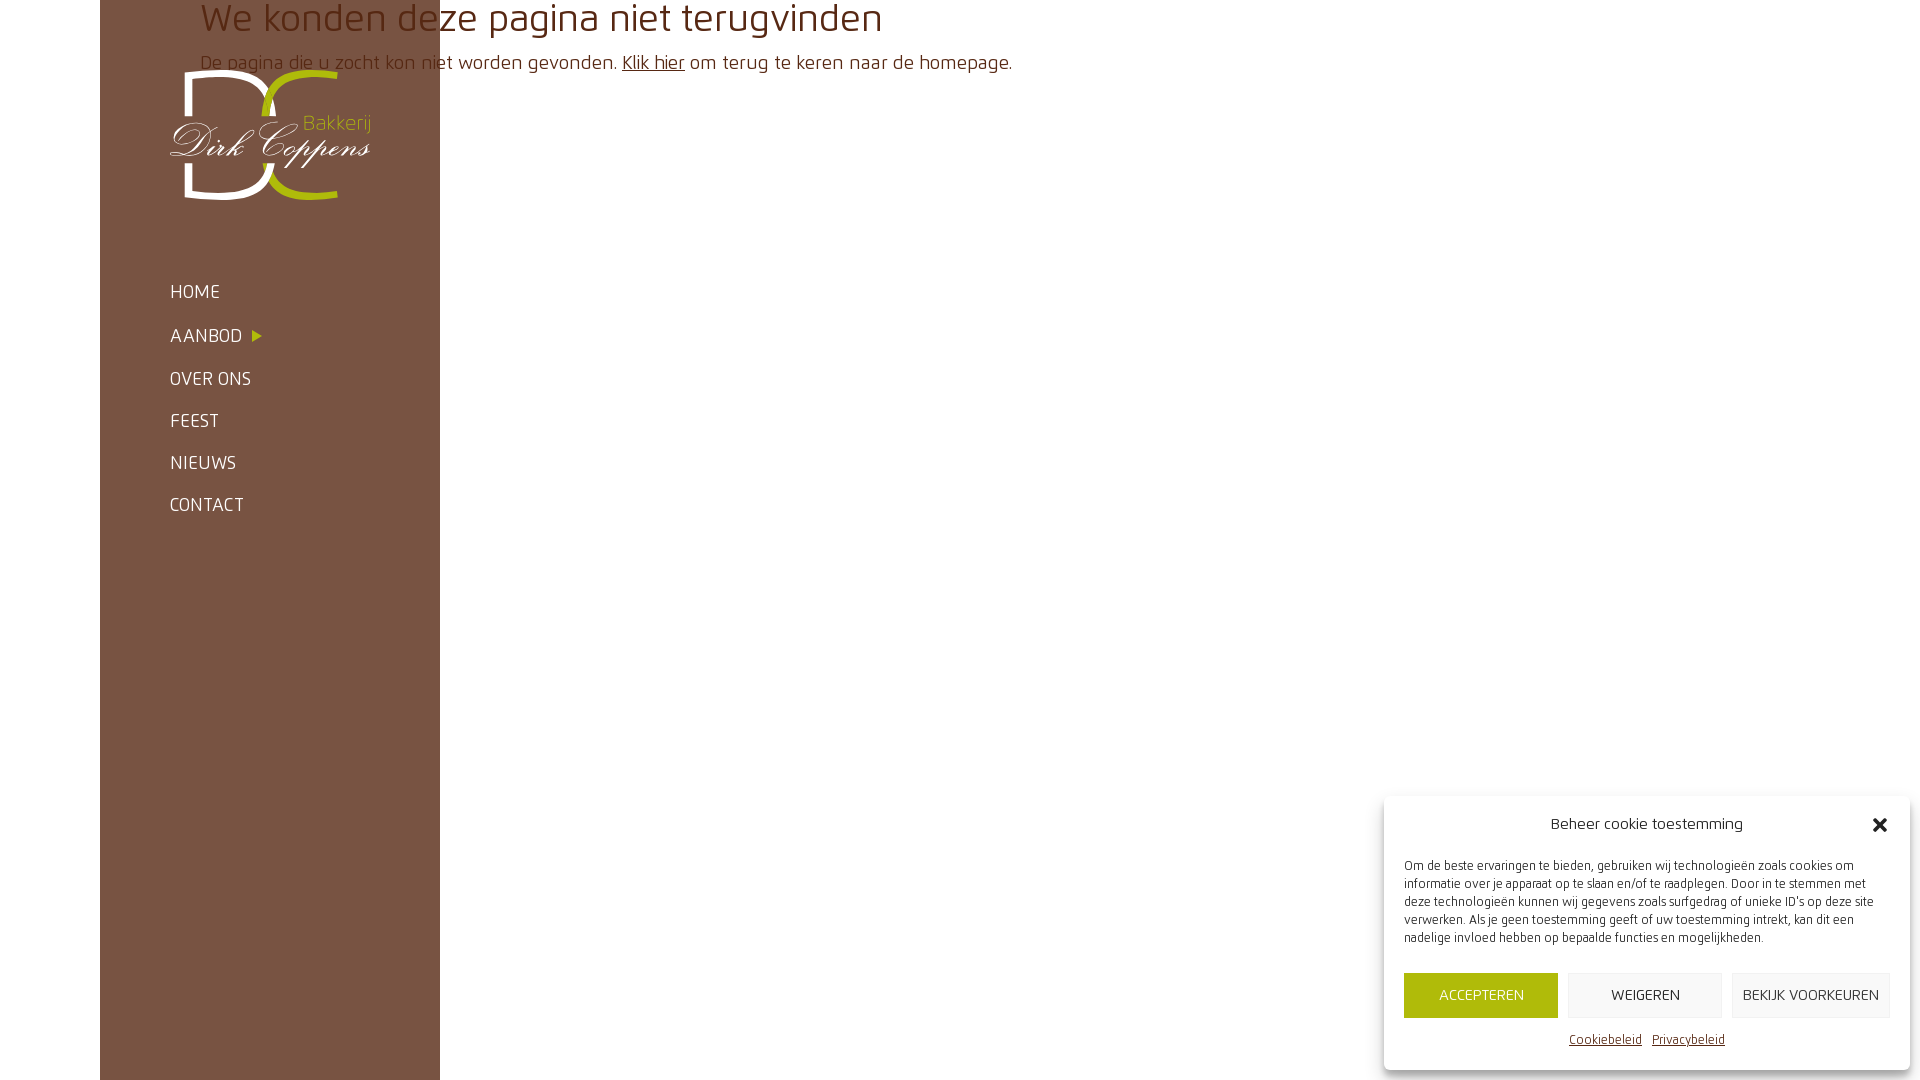 Image resolution: width=1920 pixels, height=1080 pixels. Describe the element at coordinates (1606, 1042) in the screenshot. I see `Cookiebeleid` at that location.